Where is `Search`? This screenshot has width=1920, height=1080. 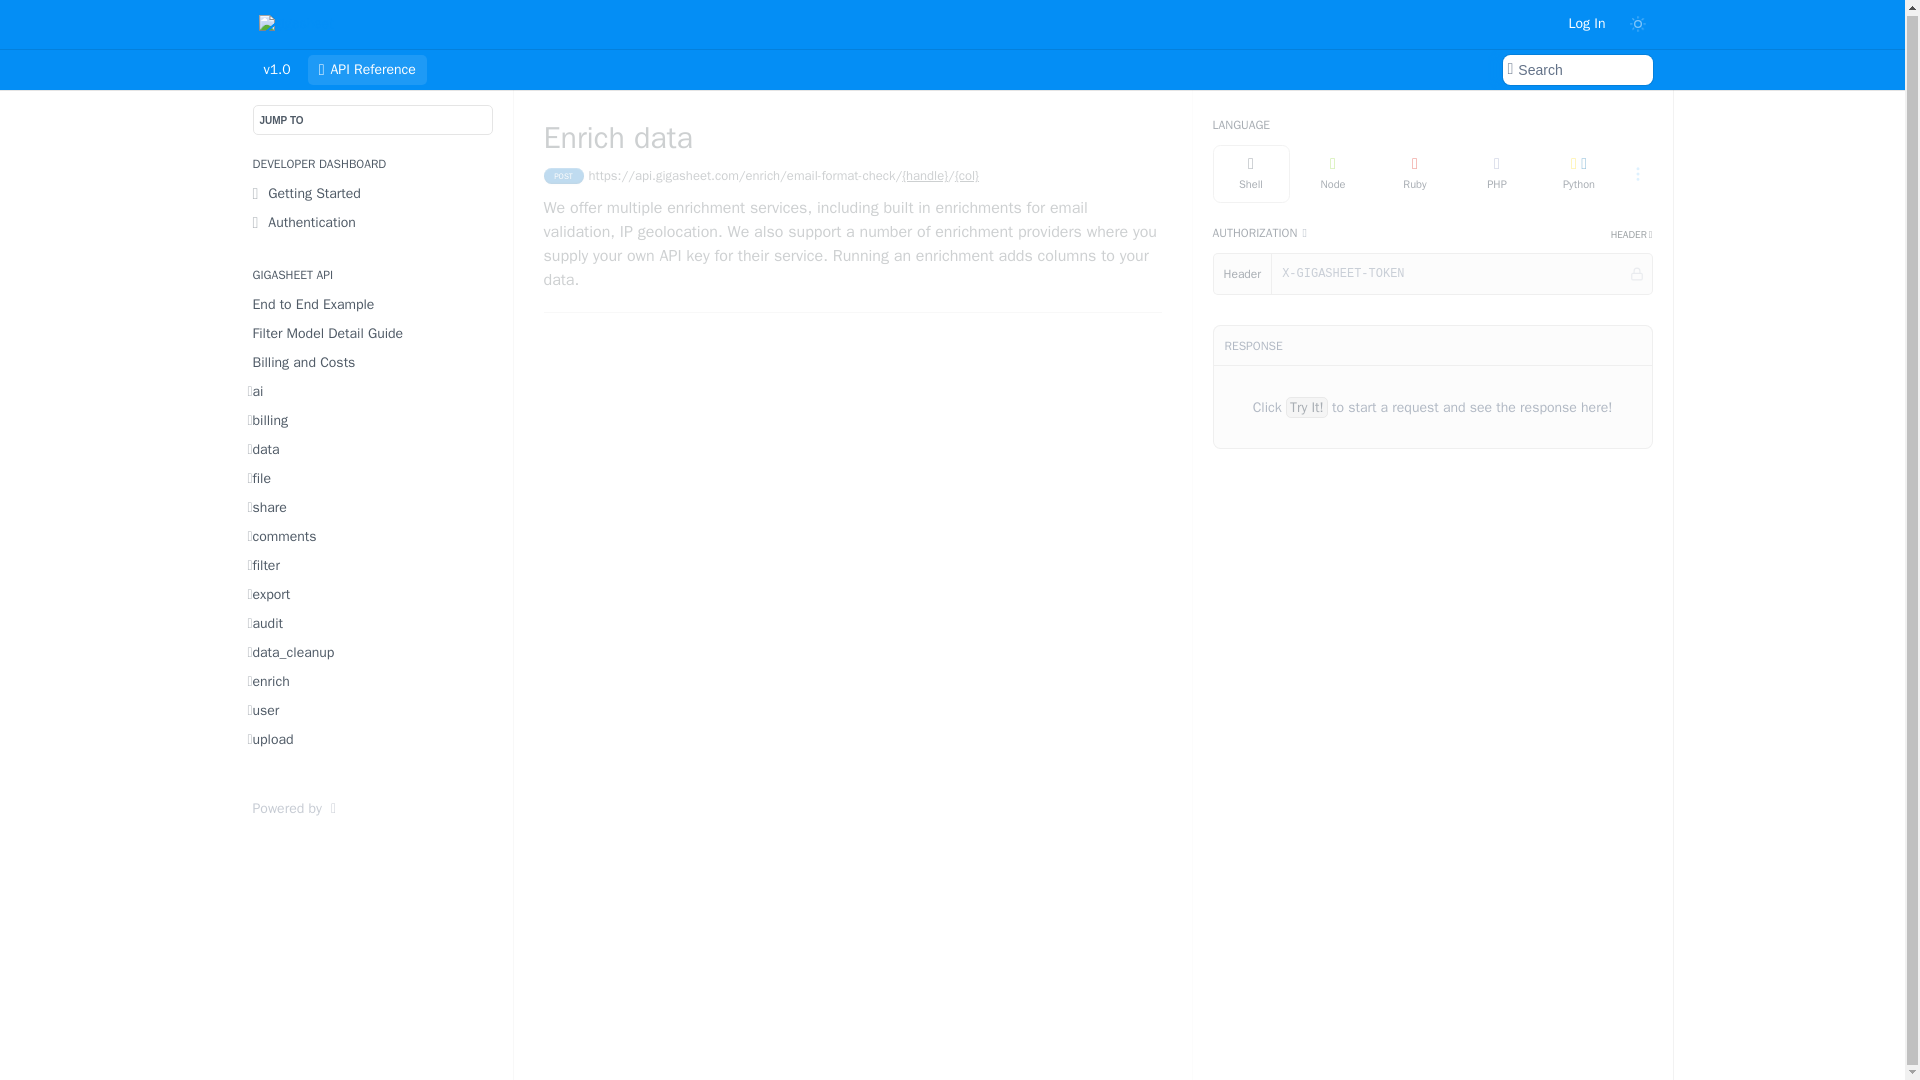 Search is located at coordinates (1576, 70).